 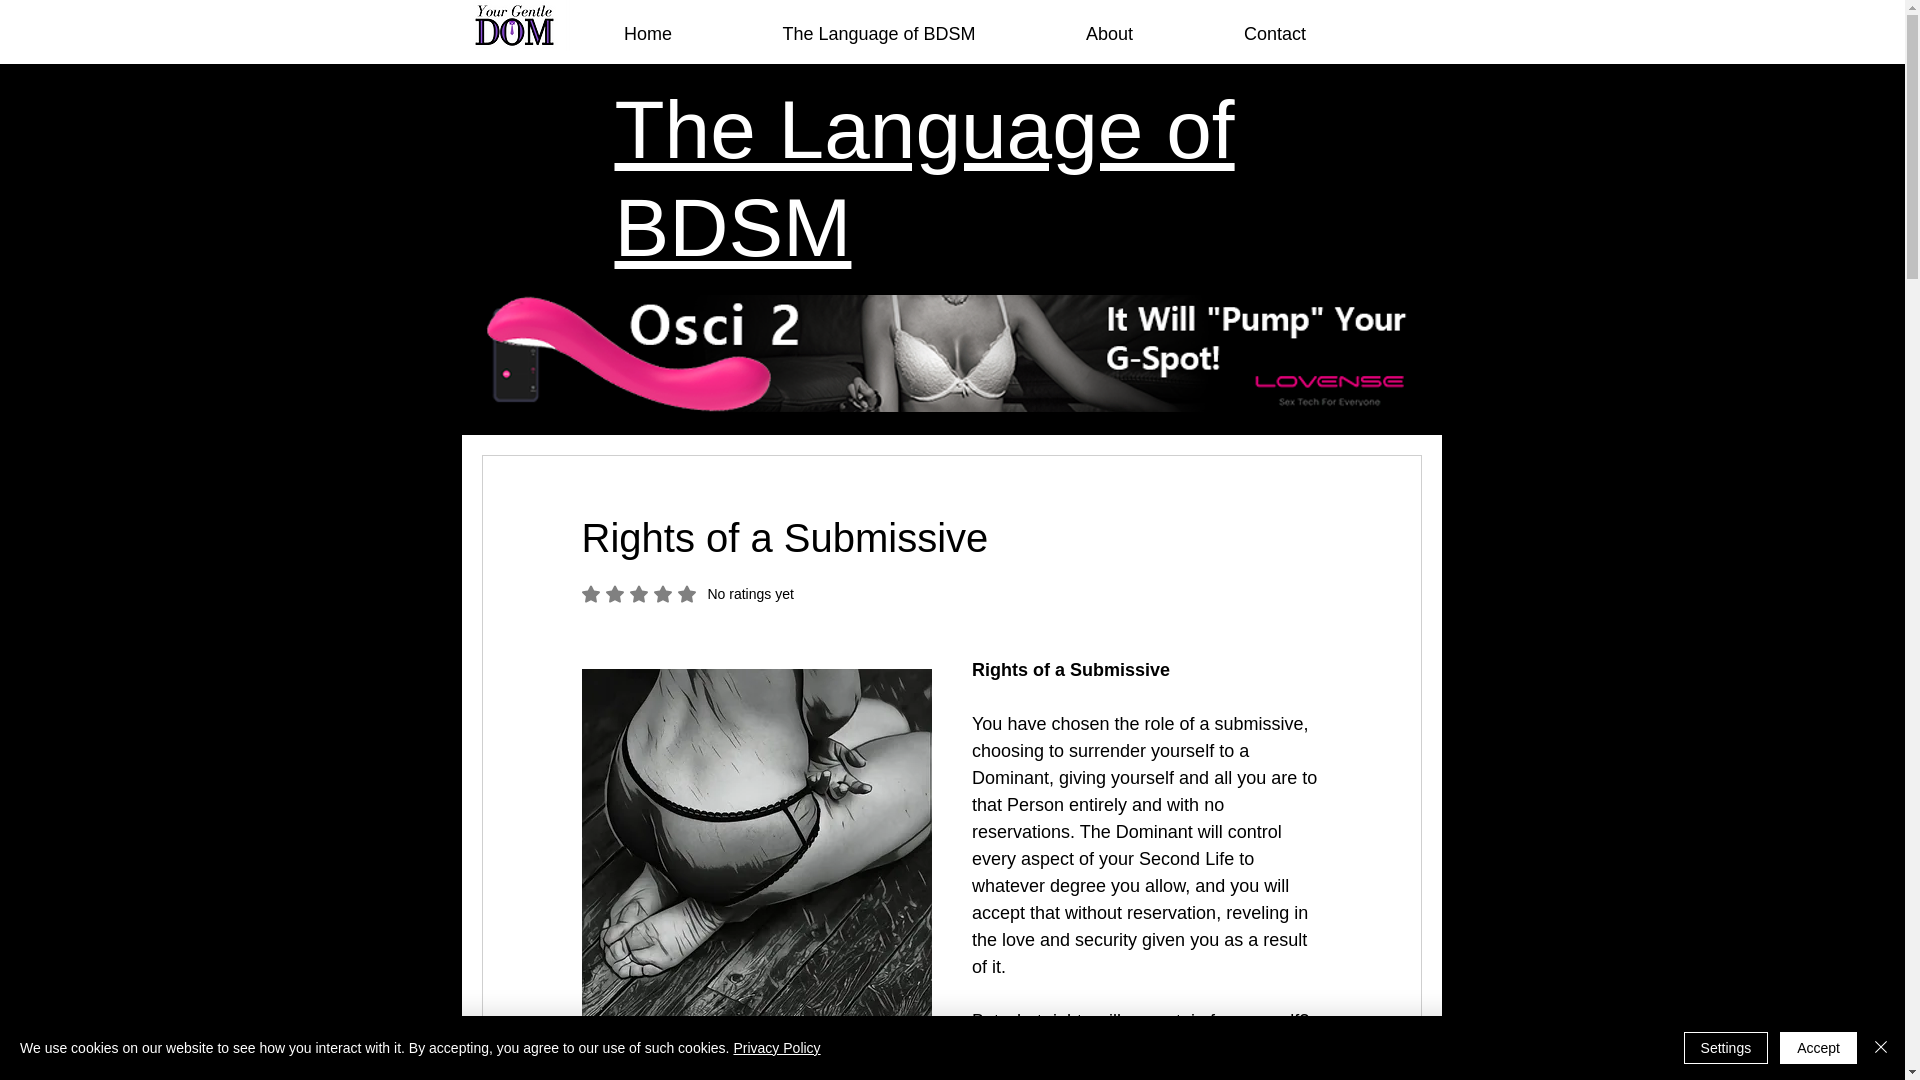 I want to click on Settings, so click(x=1726, y=1048).